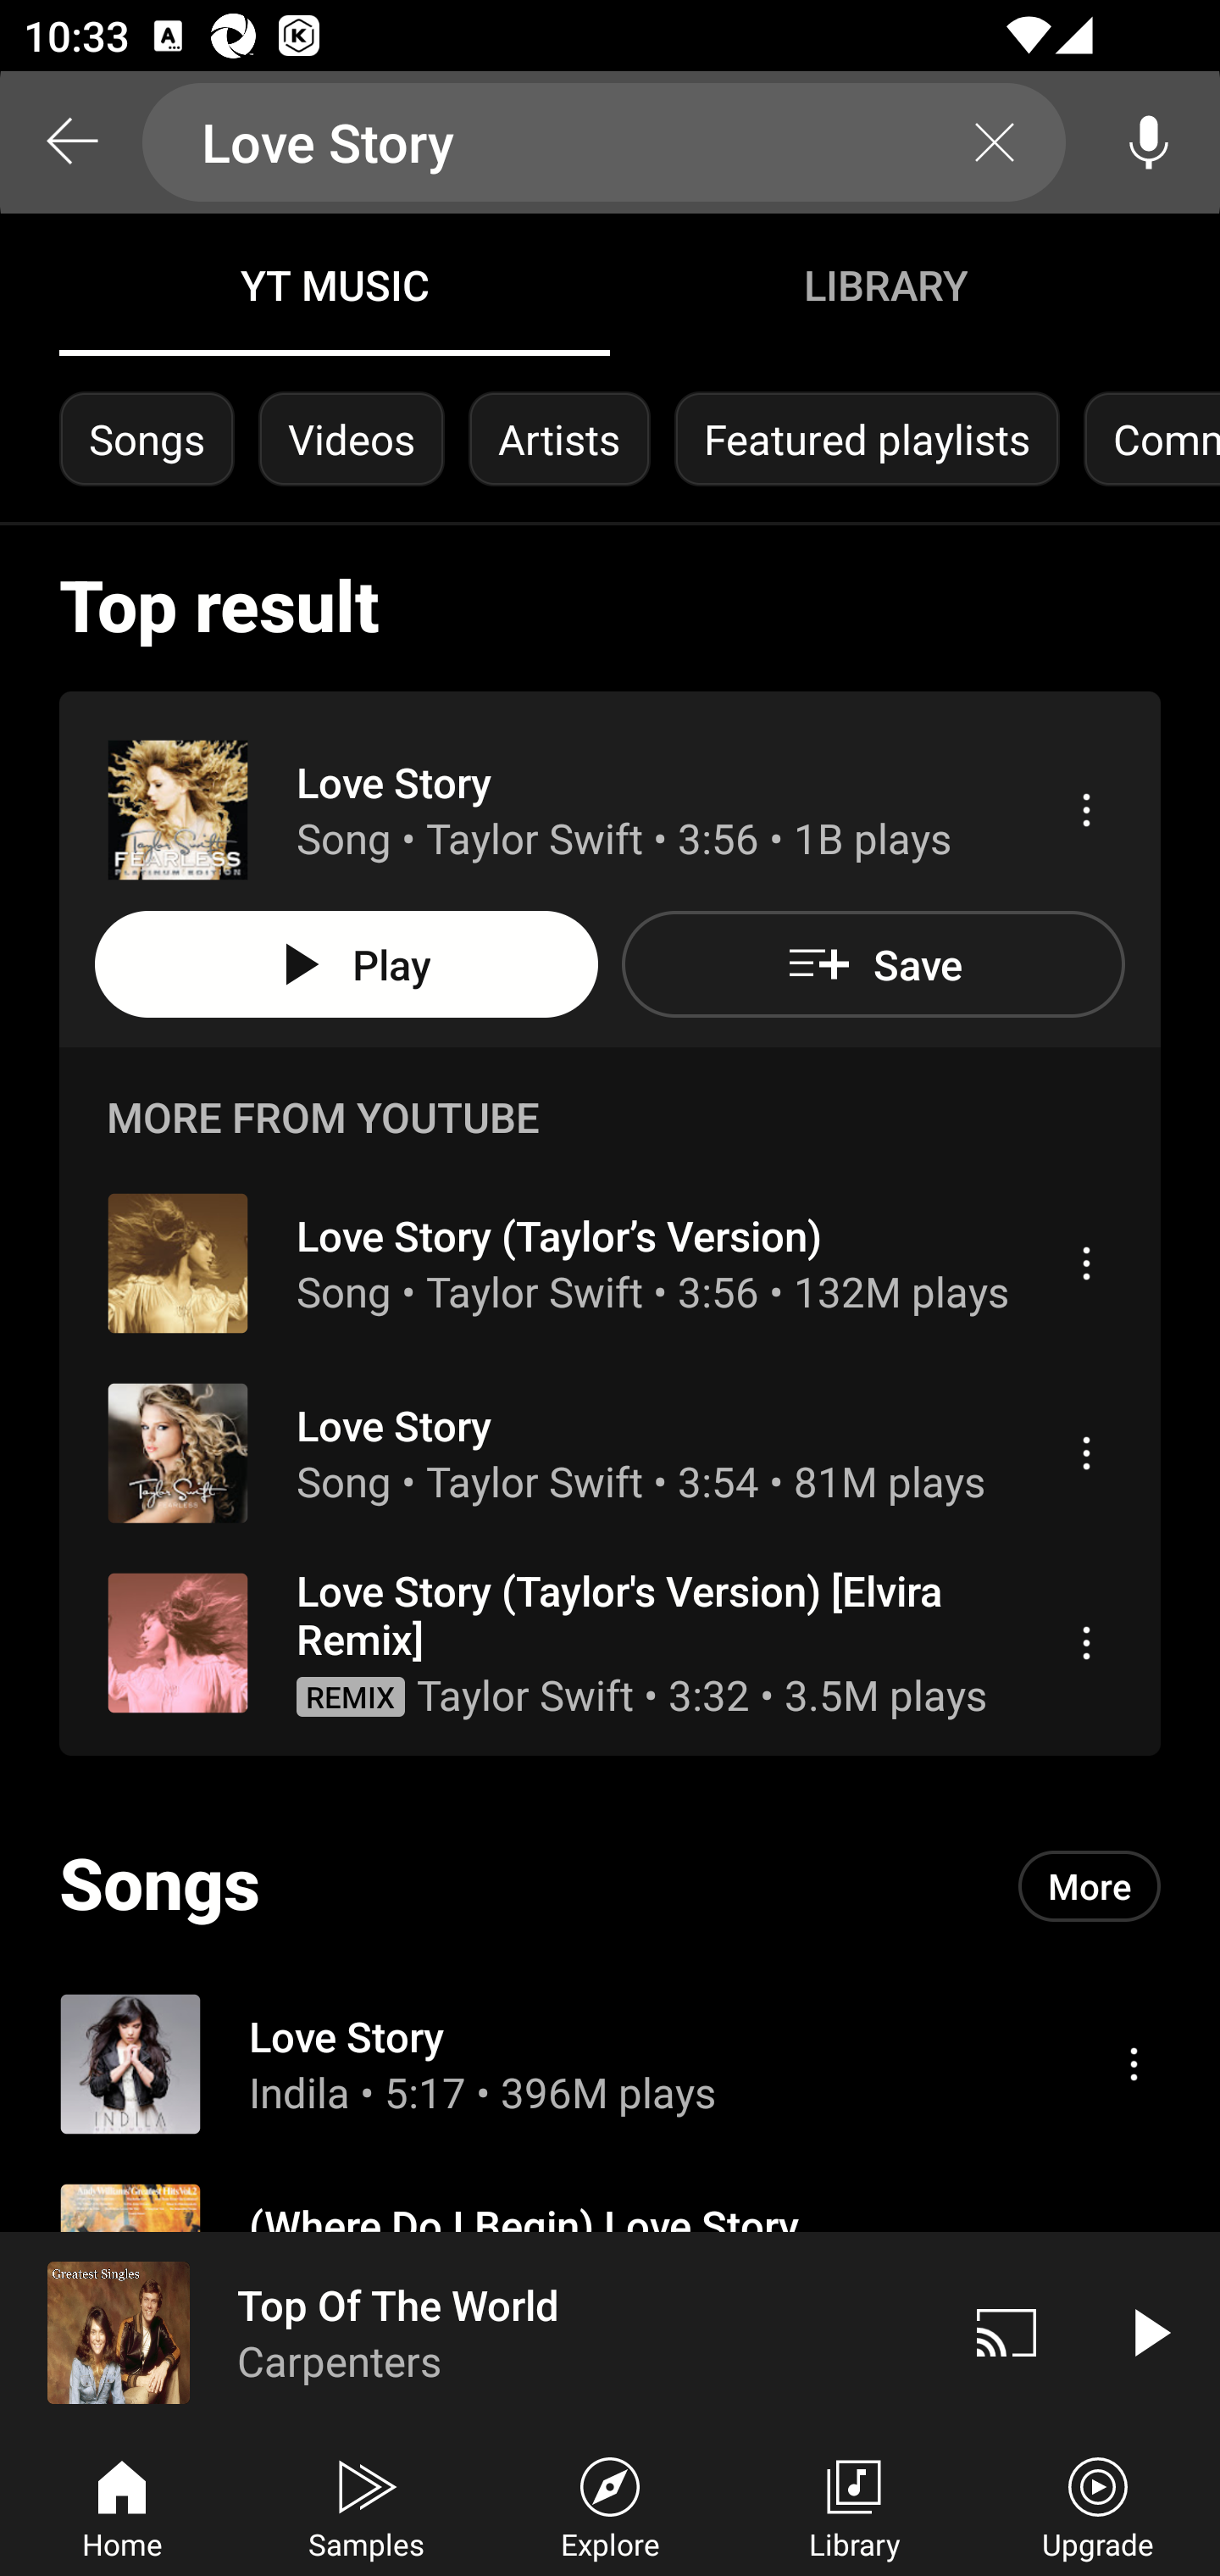  Describe the element at coordinates (1098, 2505) in the screenshot. I see `Upgrade` at that location.